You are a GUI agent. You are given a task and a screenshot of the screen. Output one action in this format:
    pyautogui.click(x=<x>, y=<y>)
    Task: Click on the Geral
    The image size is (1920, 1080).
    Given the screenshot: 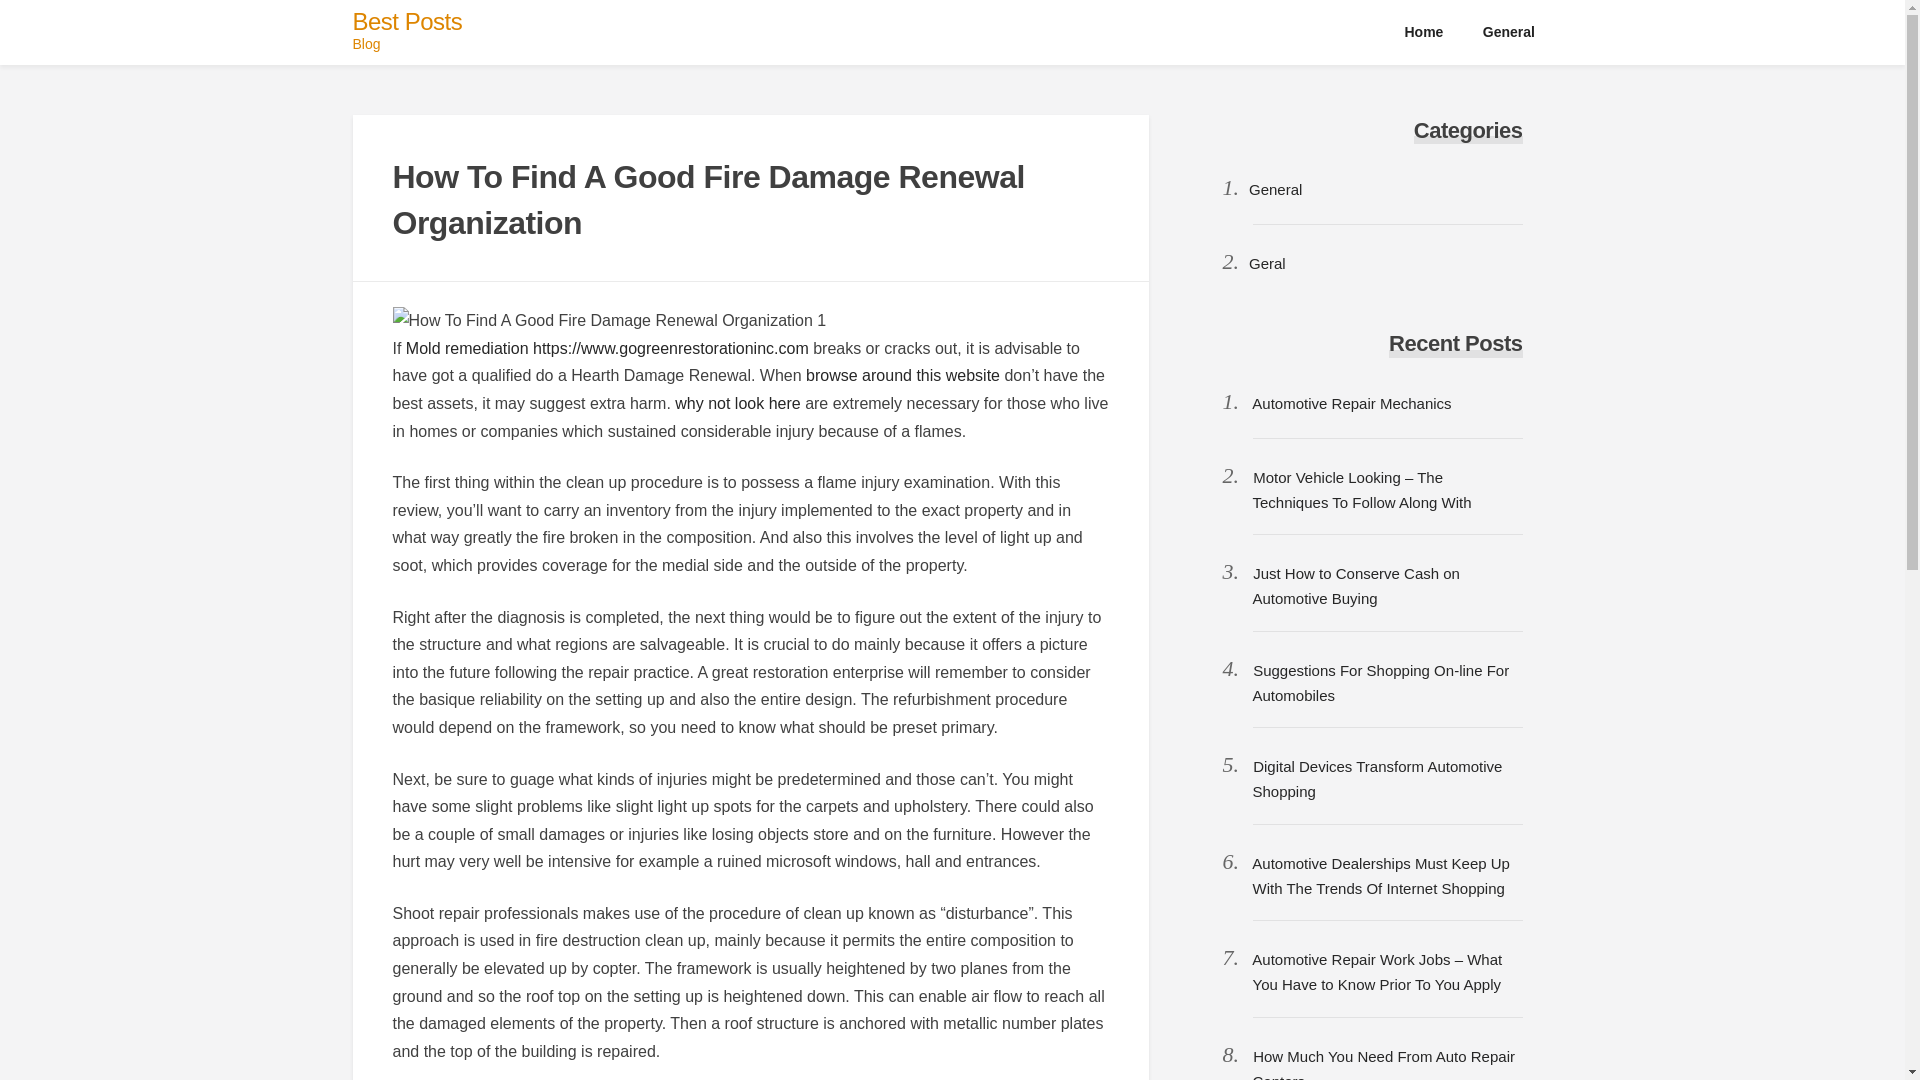 What is the action you would take?
    pyautogui.click(x=1268, y=263)
    